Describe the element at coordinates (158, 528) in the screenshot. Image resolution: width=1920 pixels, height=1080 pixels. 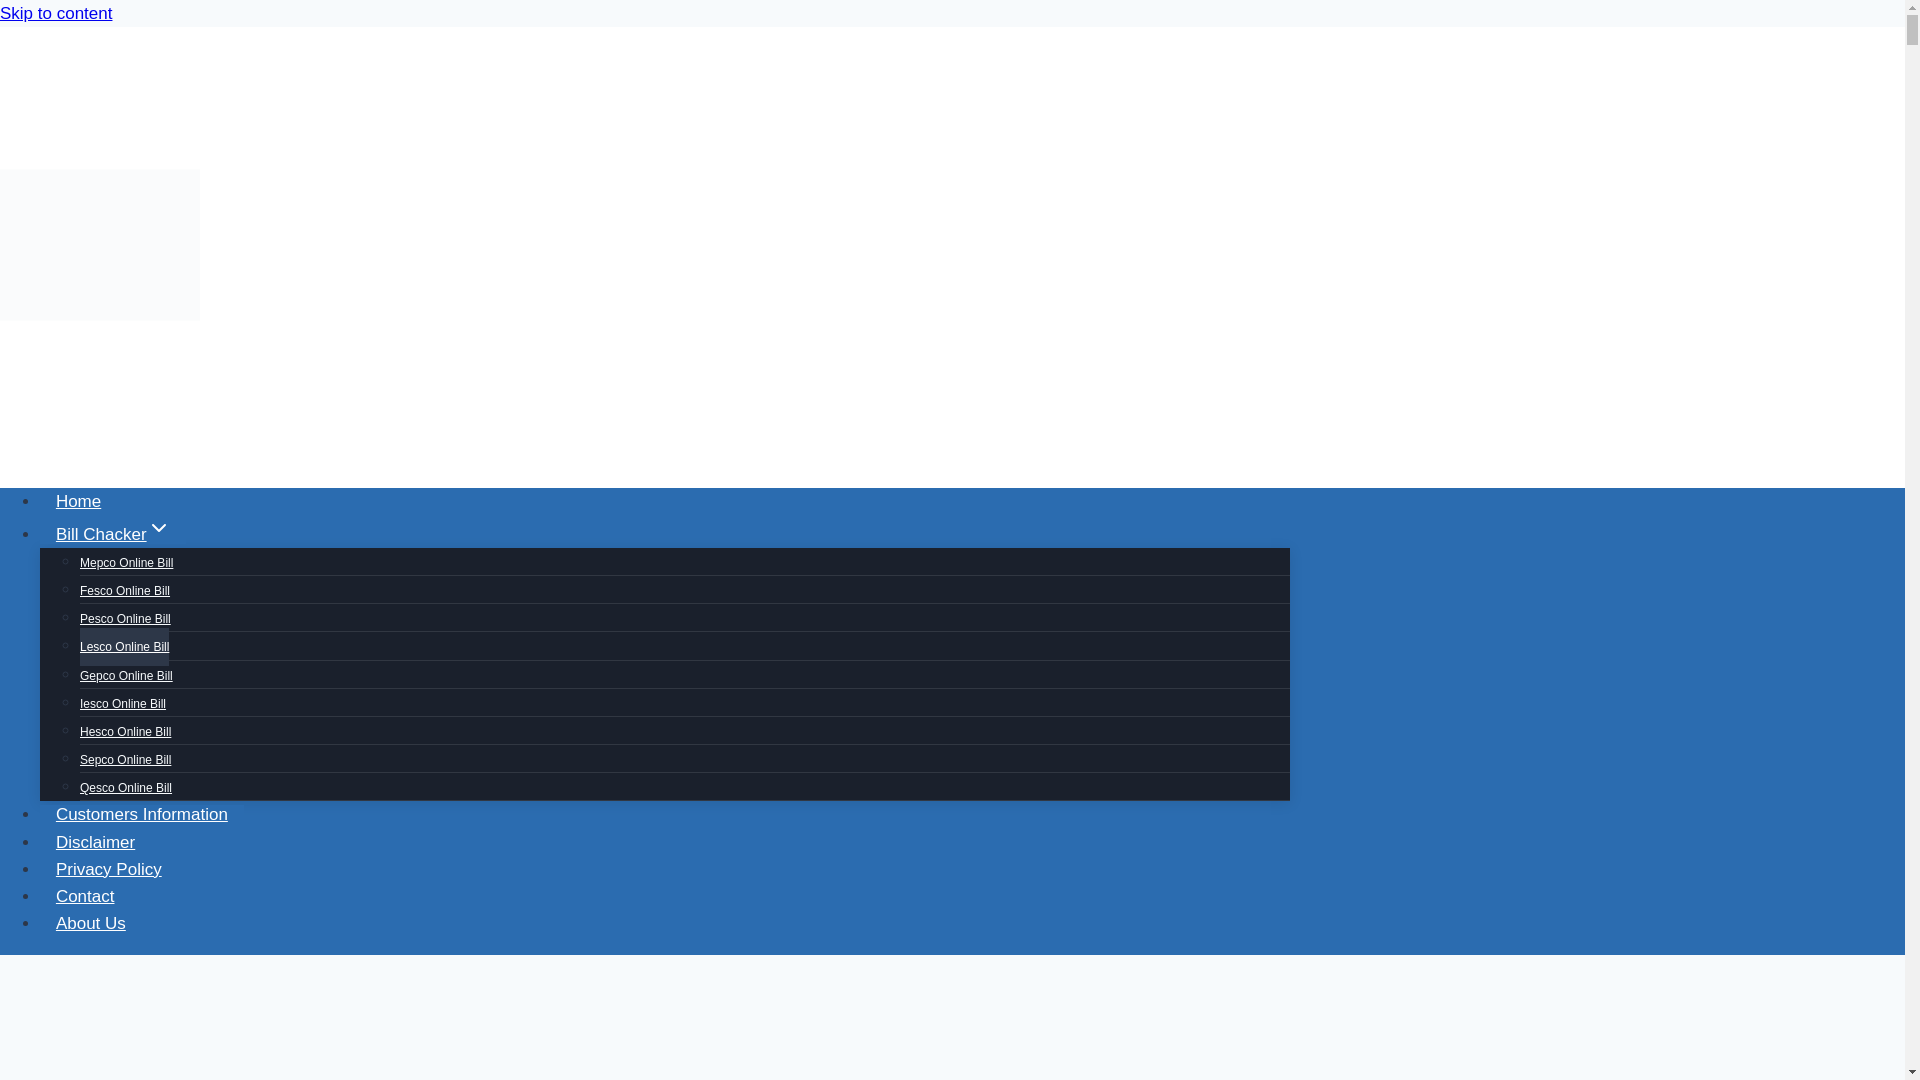
I see `Expand` at that location.